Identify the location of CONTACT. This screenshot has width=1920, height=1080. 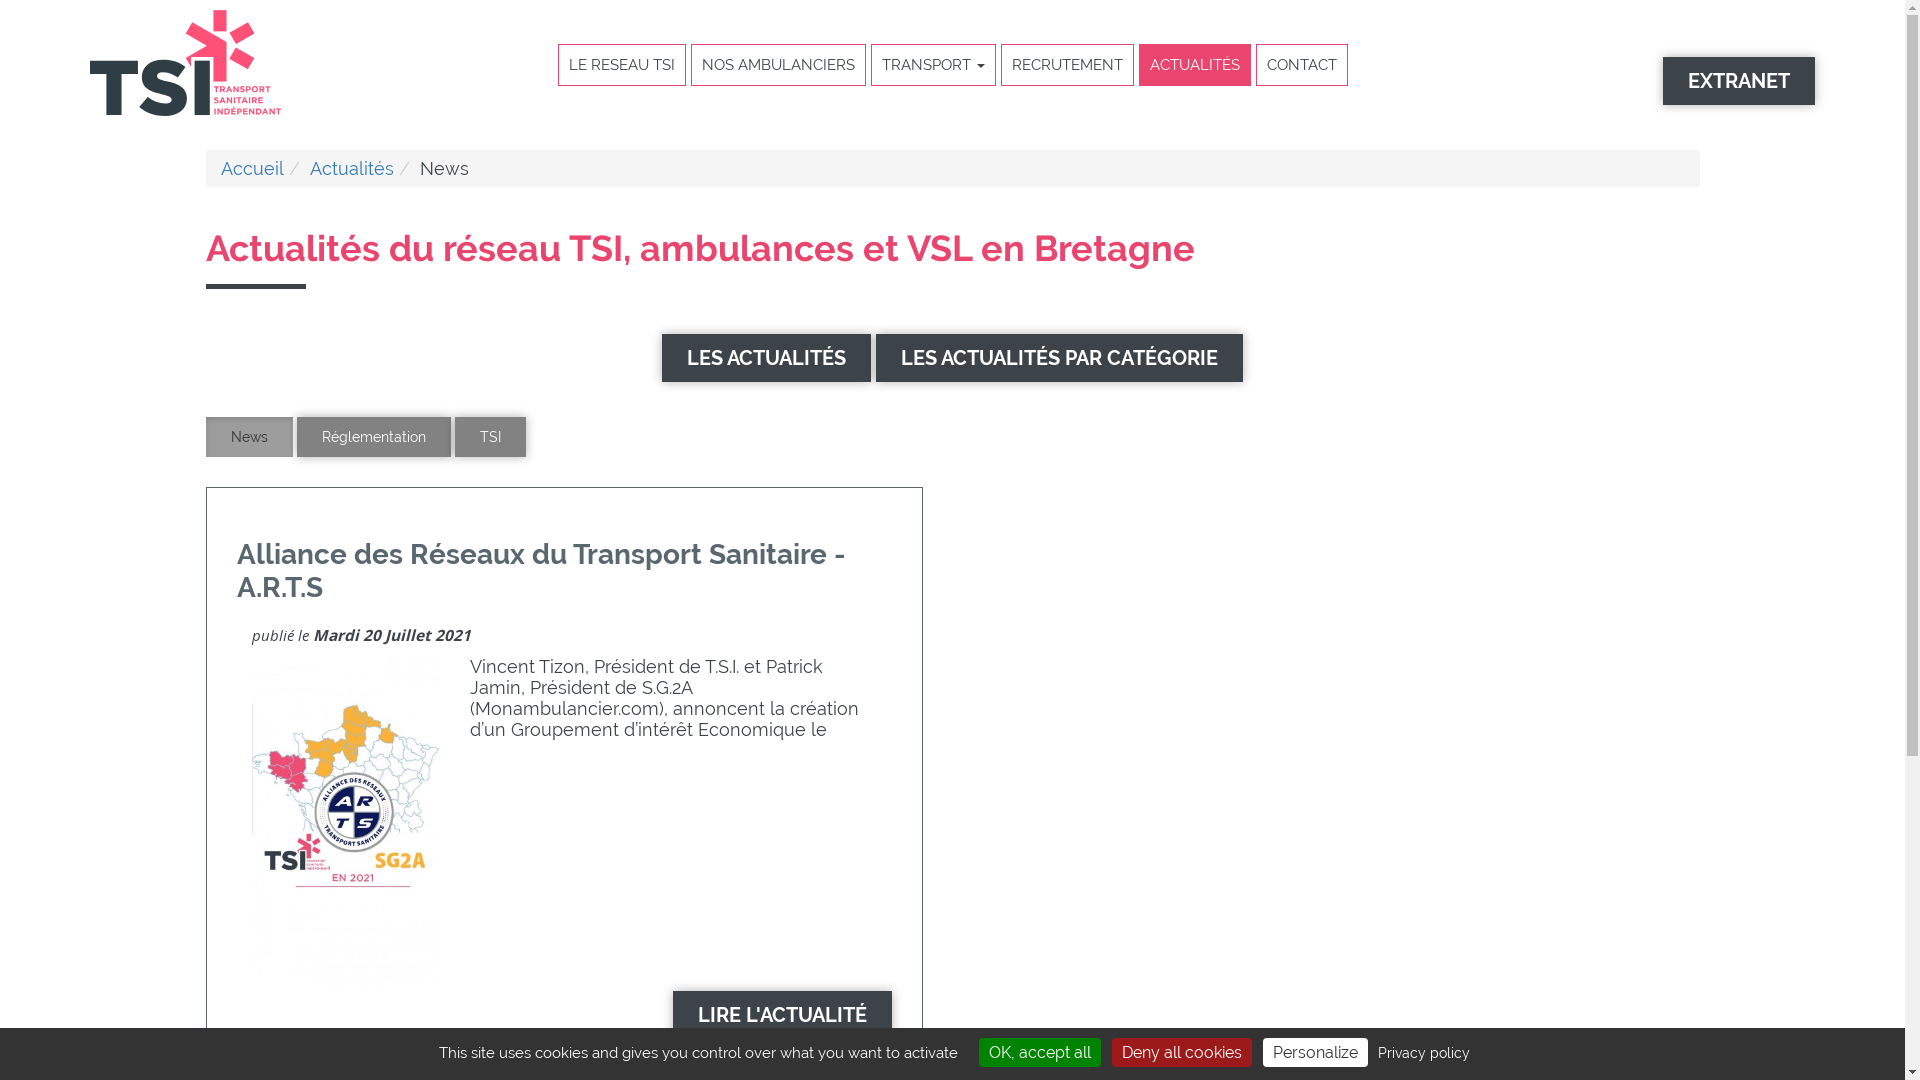
(1301, 65).